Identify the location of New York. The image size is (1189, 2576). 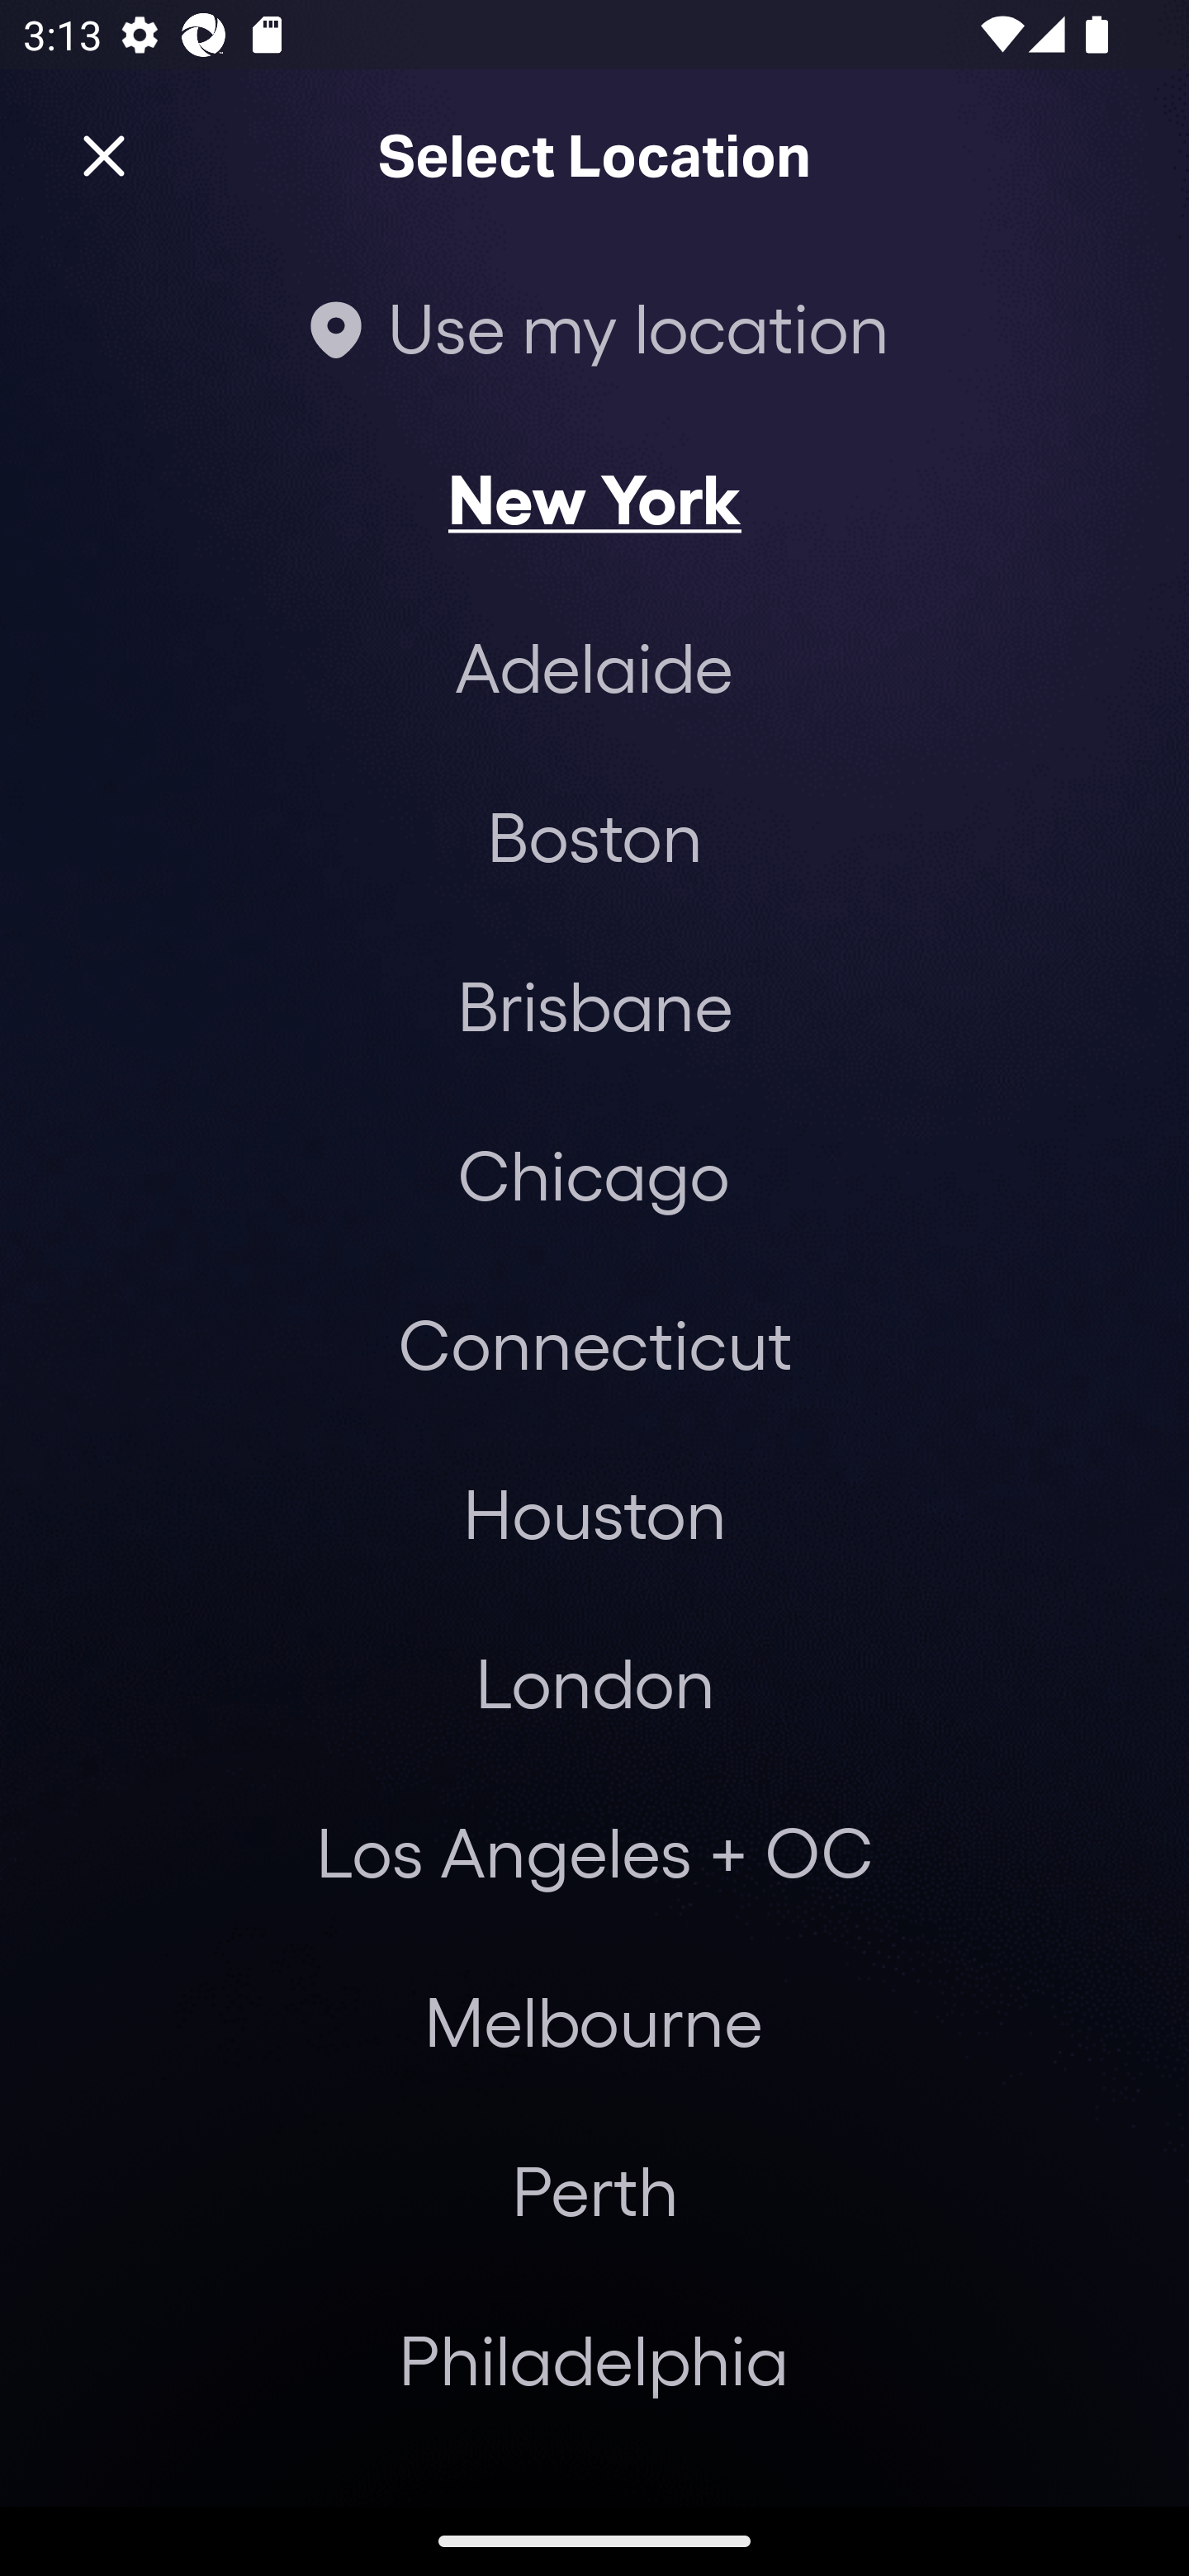
(594, 497).